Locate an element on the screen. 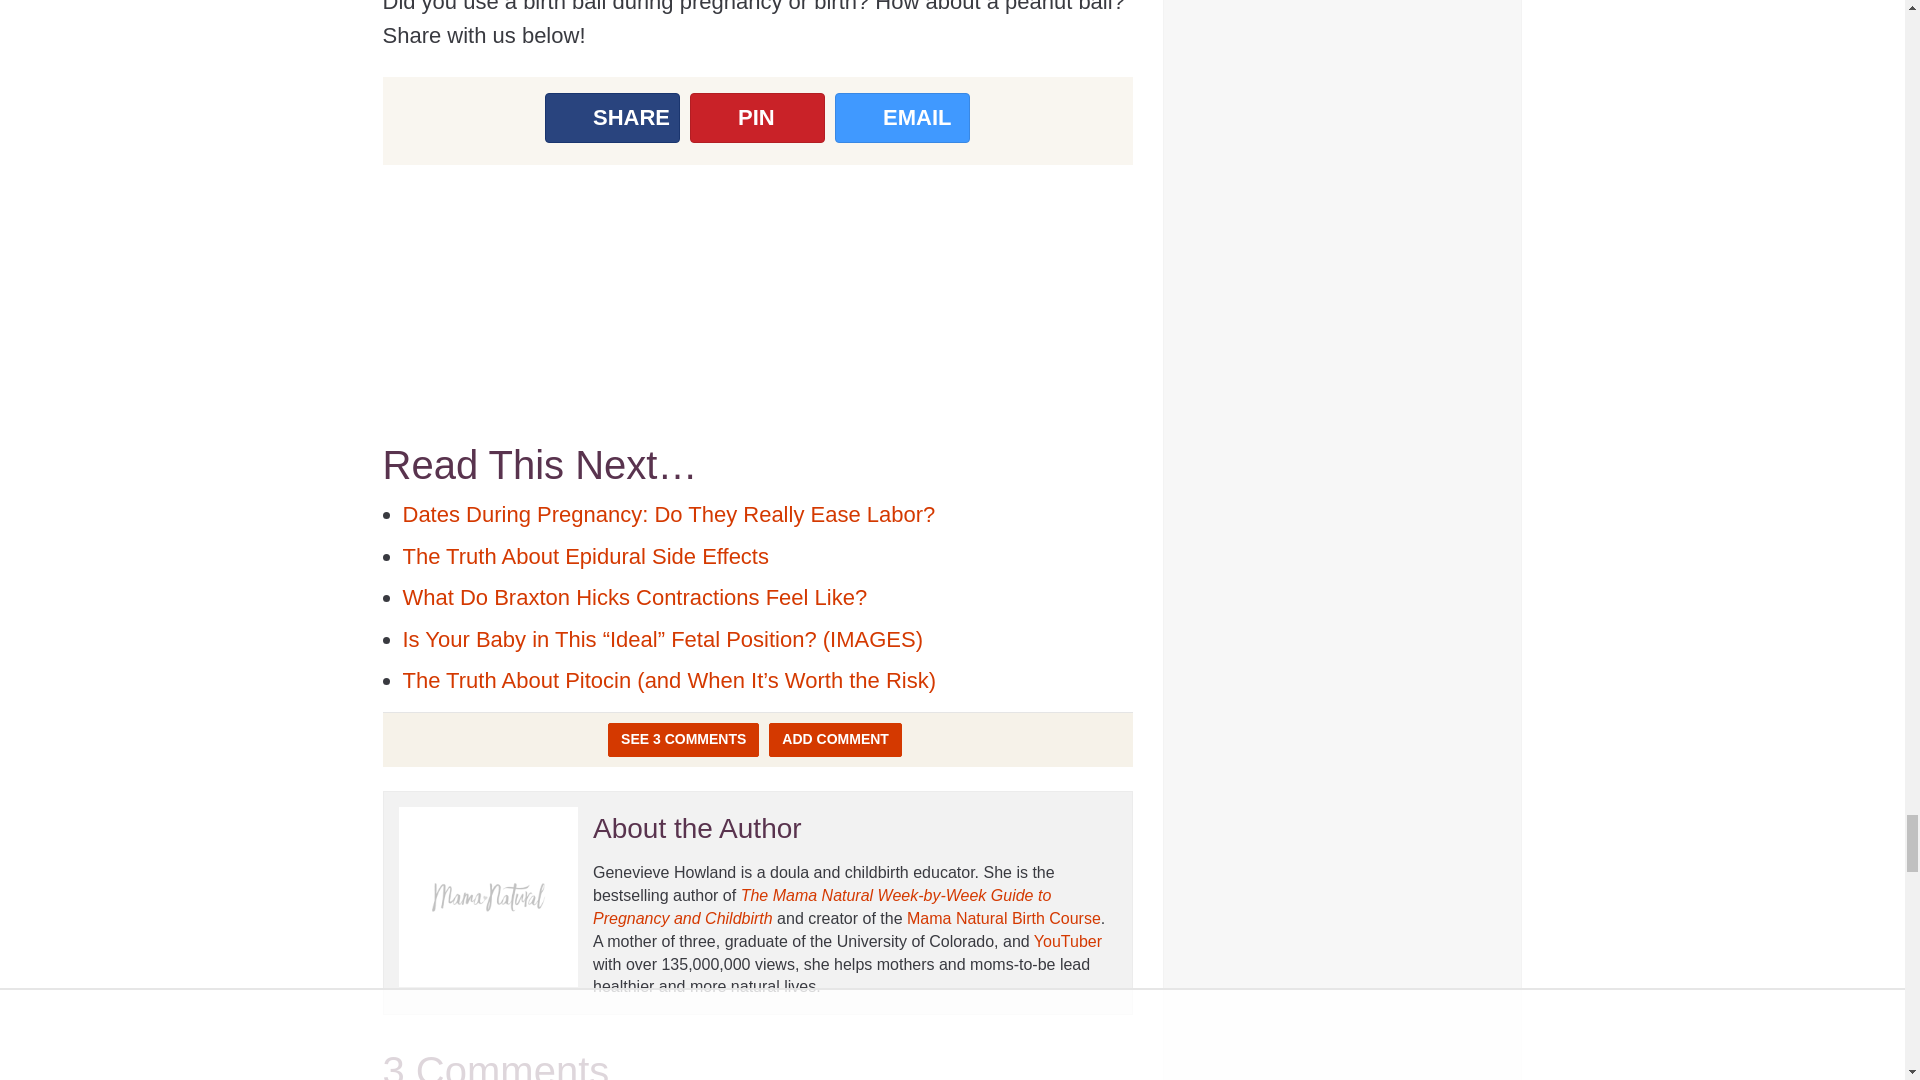 The width and height of the screenshot is (1920, 1080). ADD COMMENT is located at coordinates (836, 740).